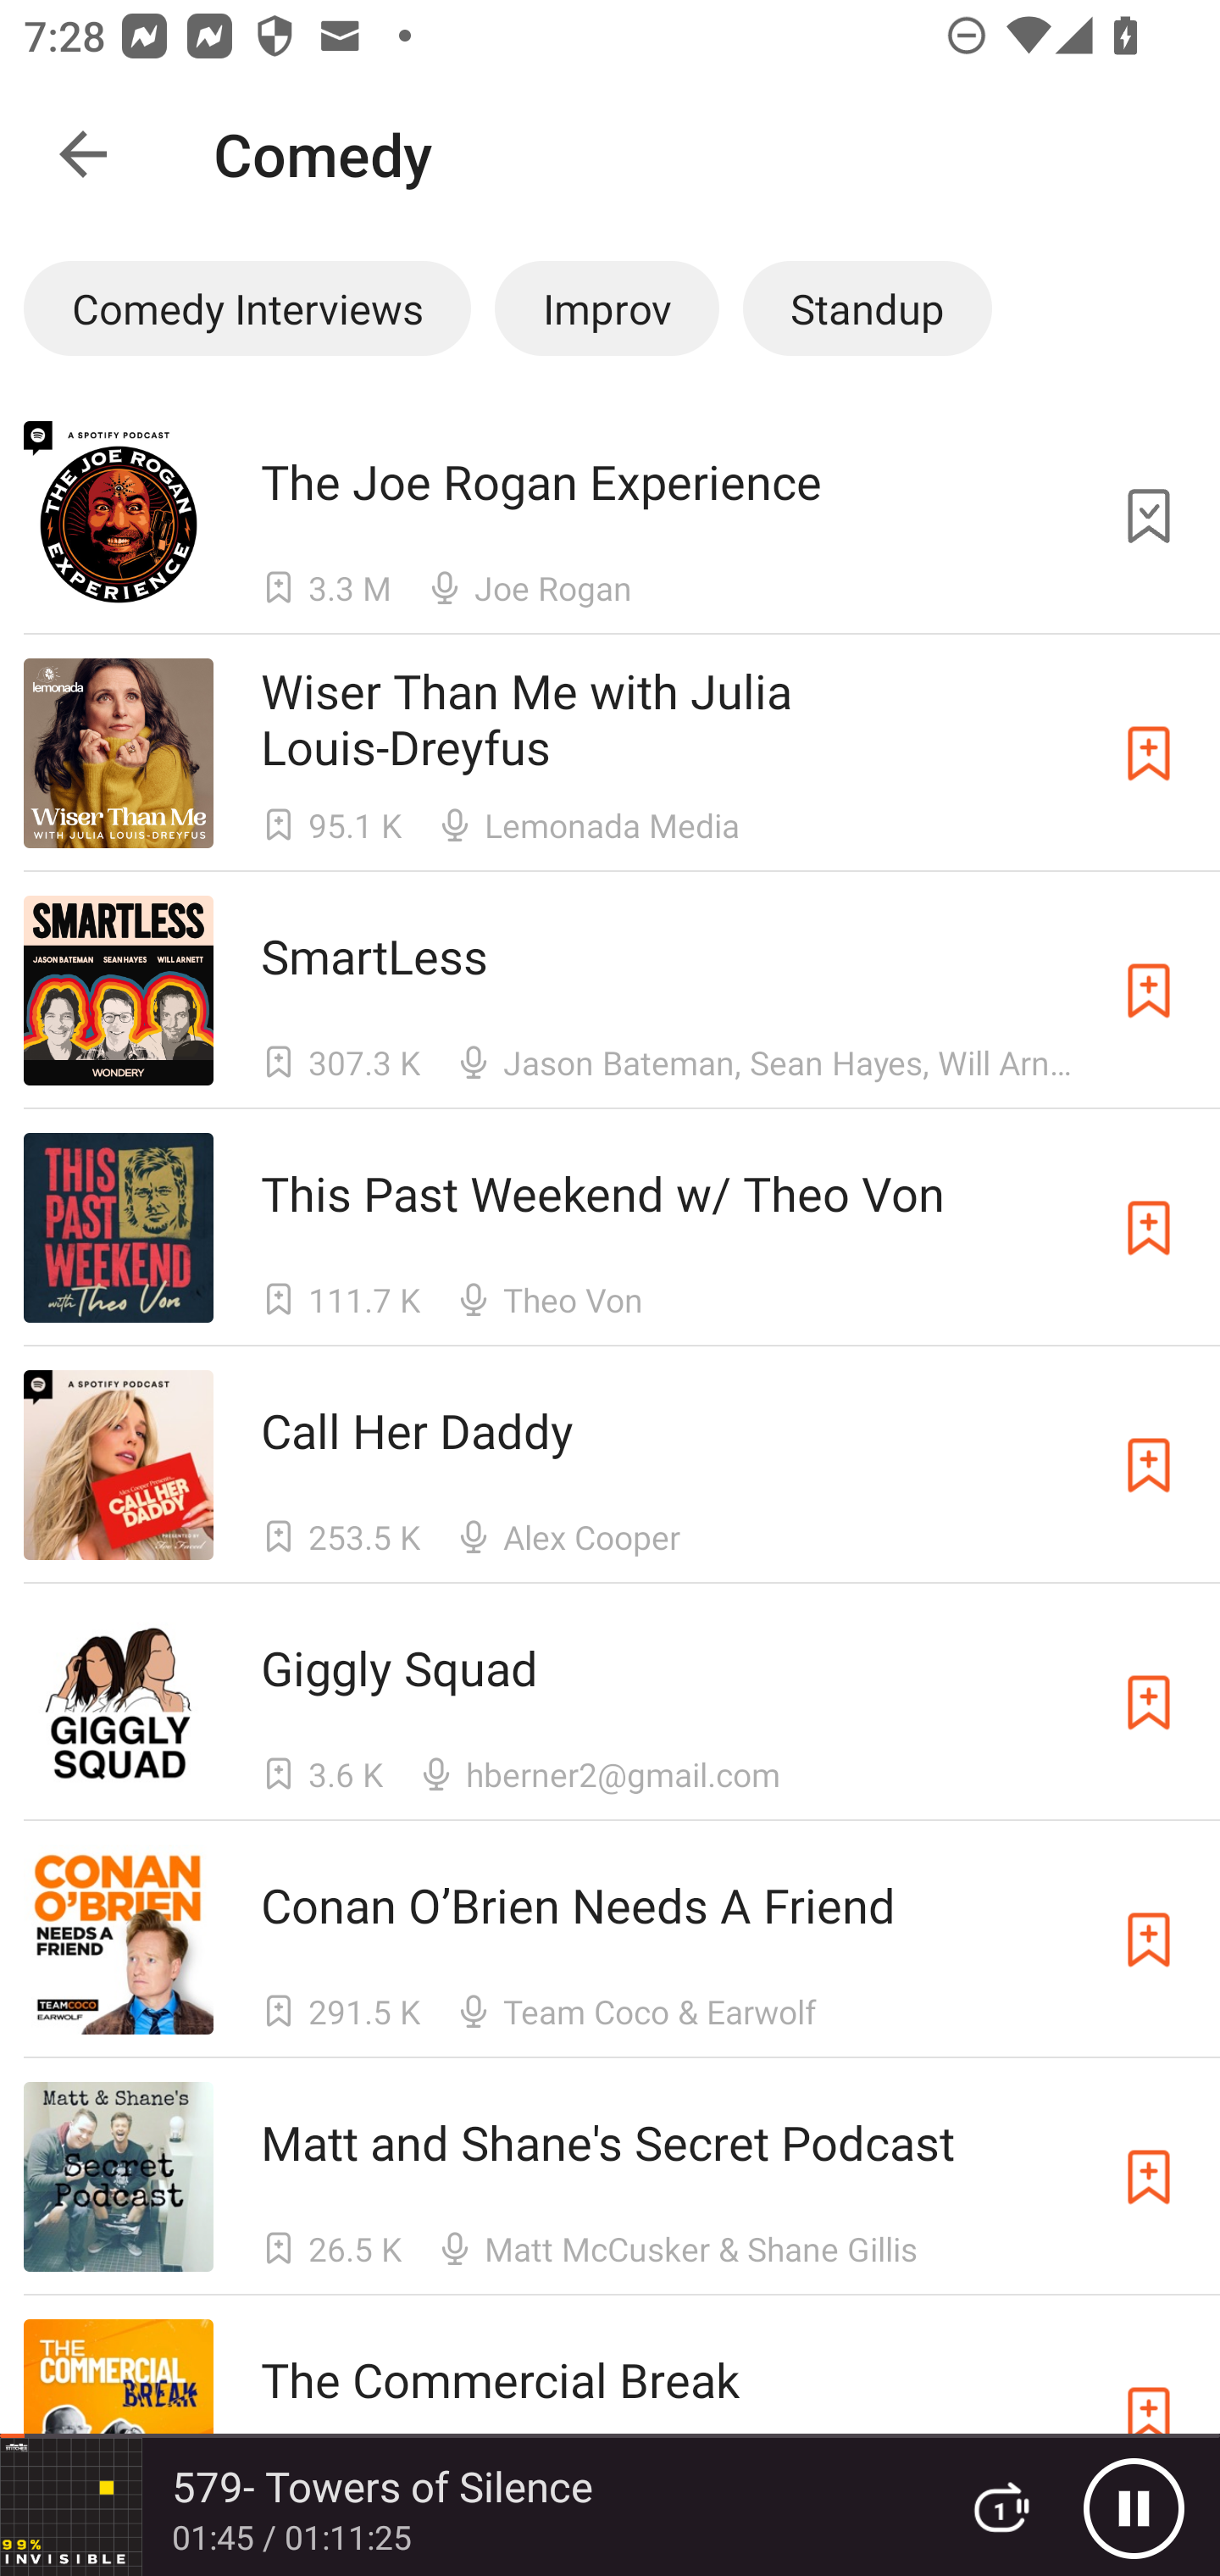 This screenshot has width=1220, height=2576. What do you see at coordinates (1149, 1702) in the screenshot?
I see `Subscribe` at bounding box center [1149, 1702].